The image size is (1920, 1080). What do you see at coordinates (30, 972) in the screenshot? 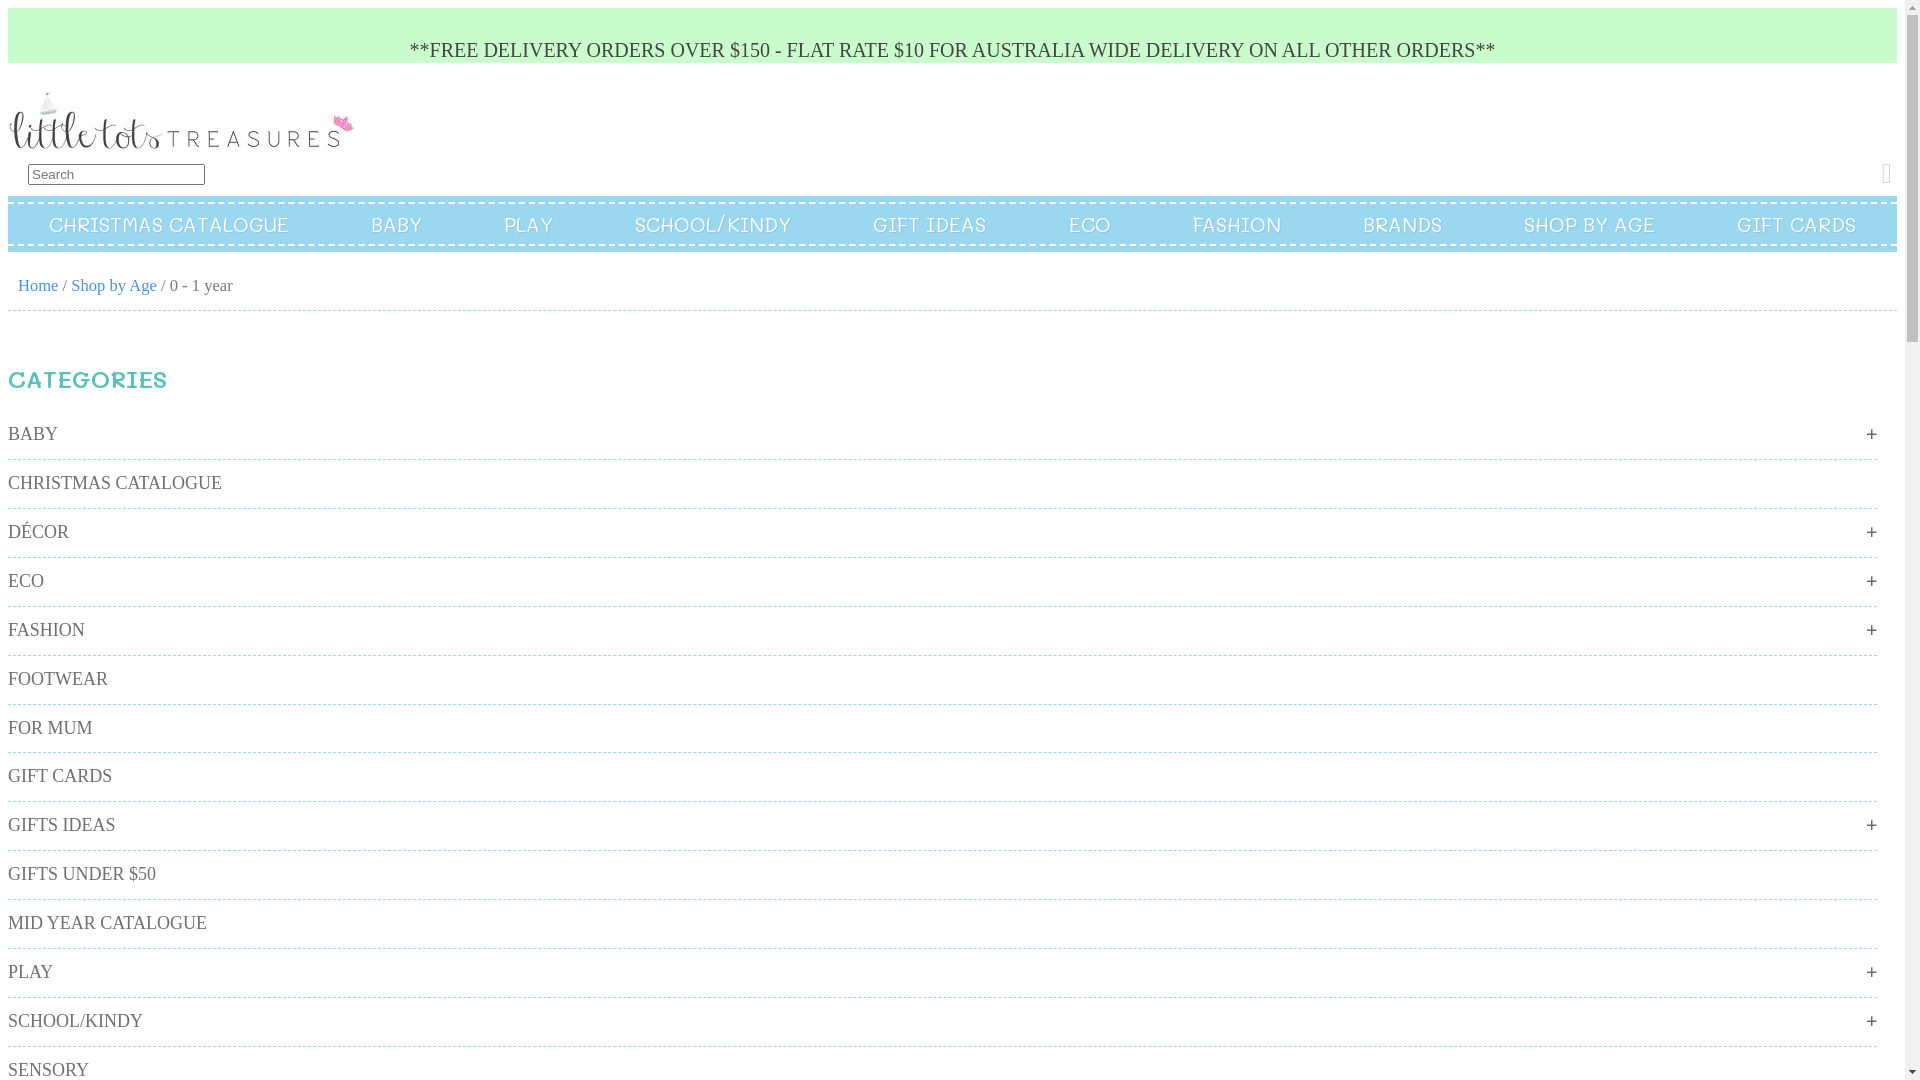
I see `PLAY` at bounding box center [30, 972].